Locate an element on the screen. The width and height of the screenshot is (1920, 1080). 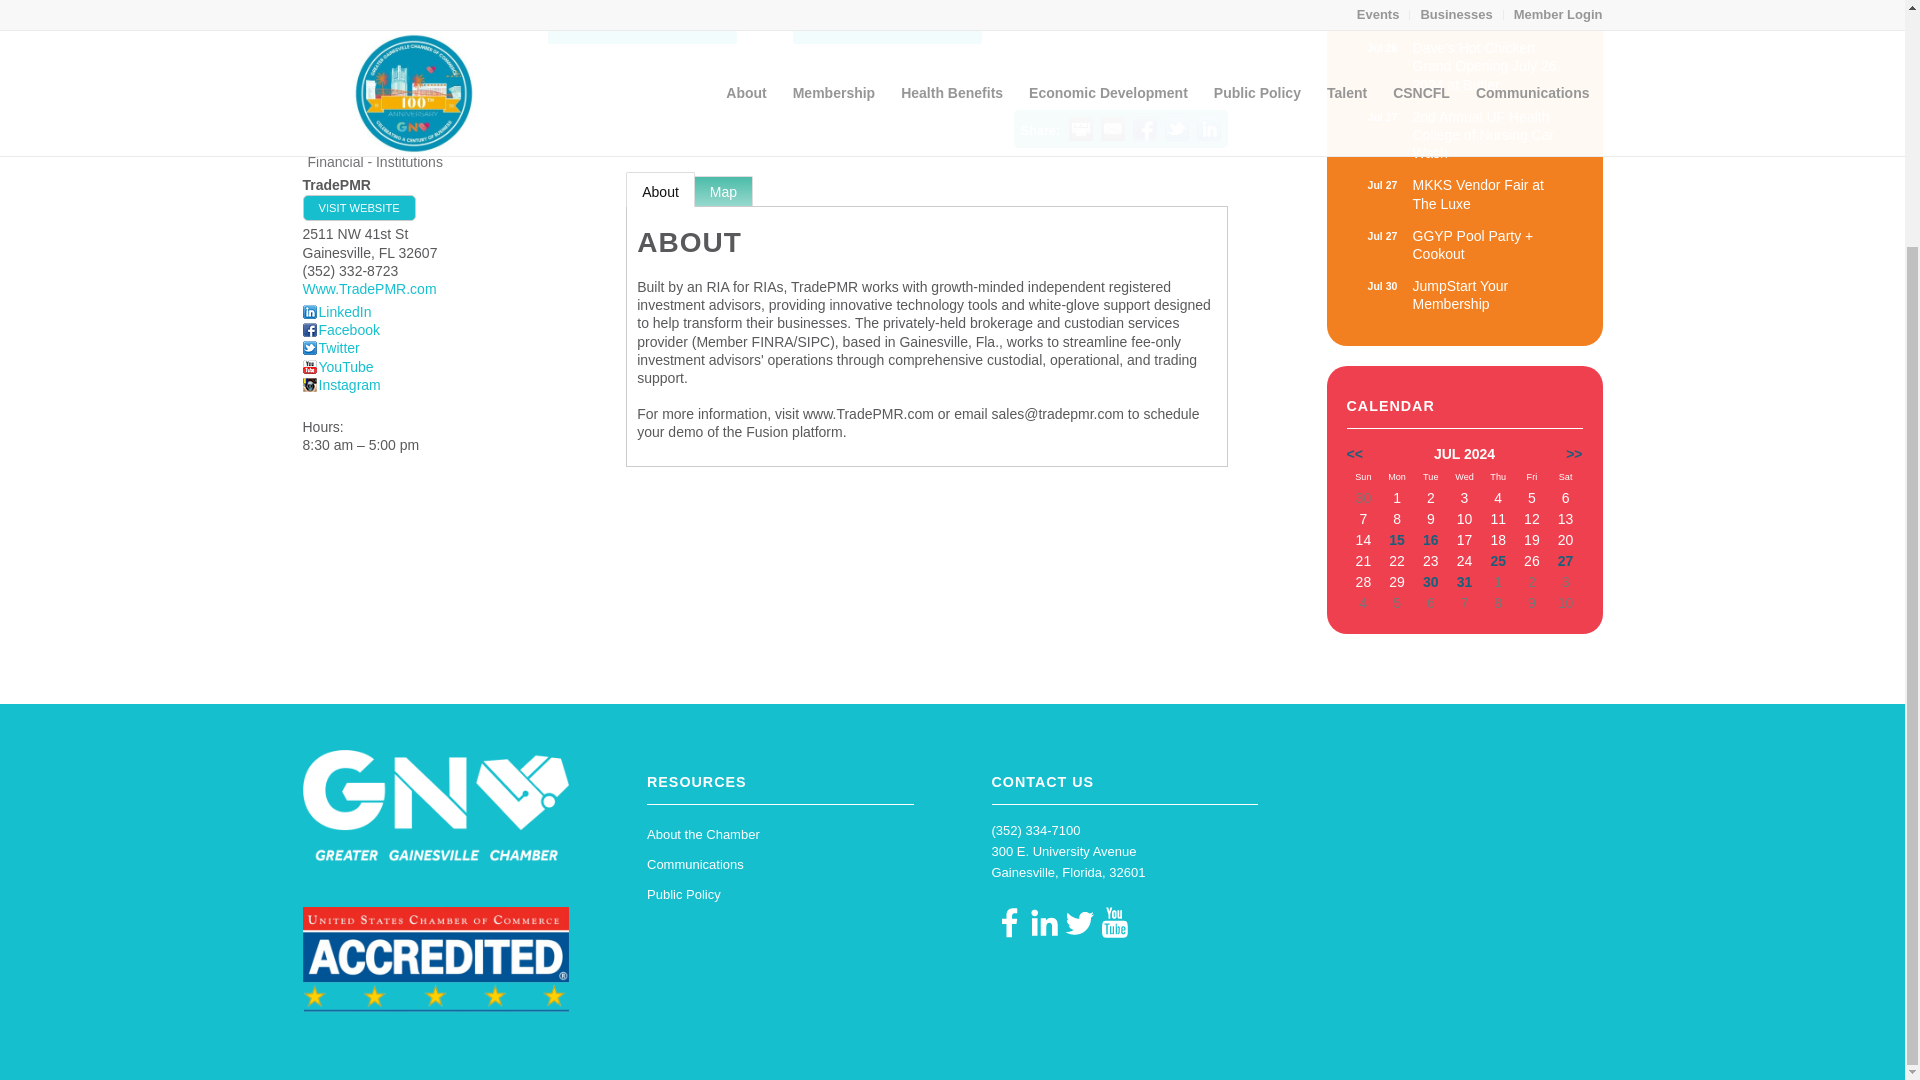
2nd Annual UF Health College of Nursing Car Wash is located at coordinates (368, 288).